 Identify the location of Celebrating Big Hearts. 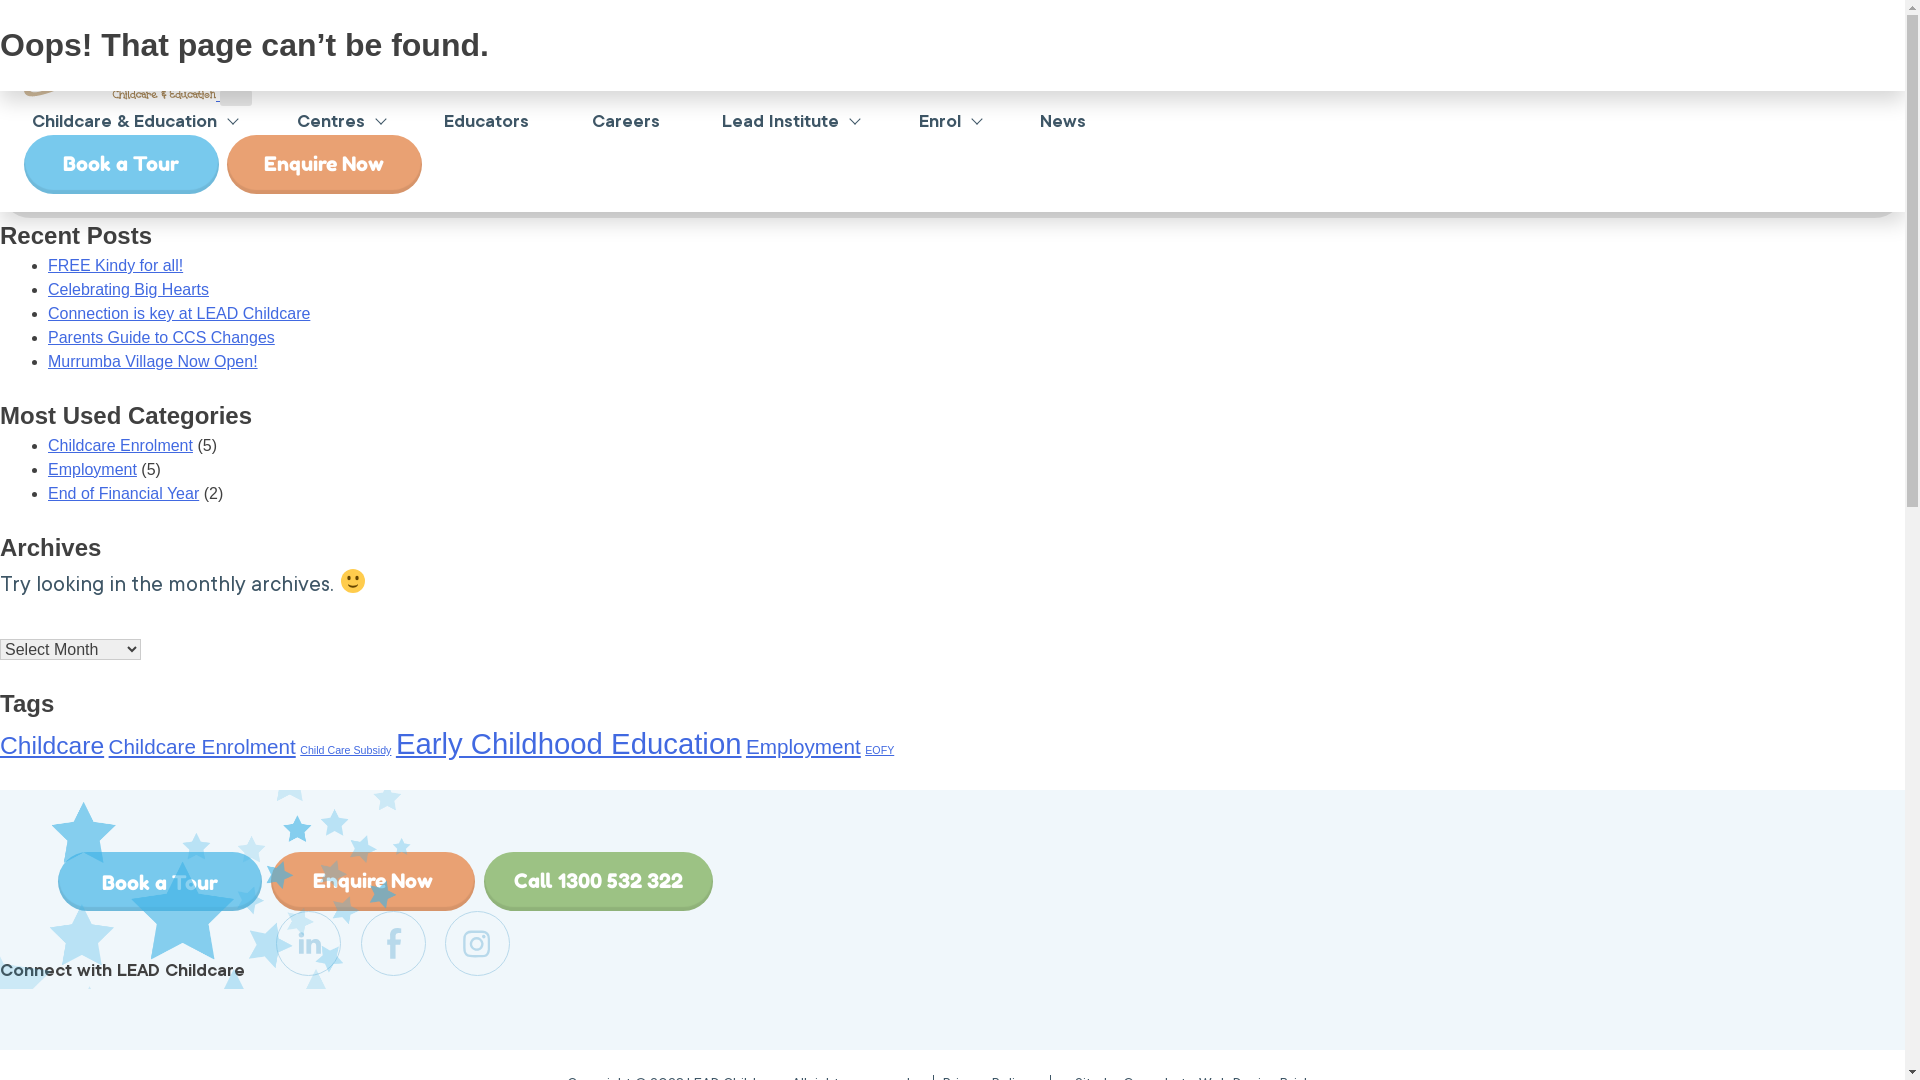
(128, 290).